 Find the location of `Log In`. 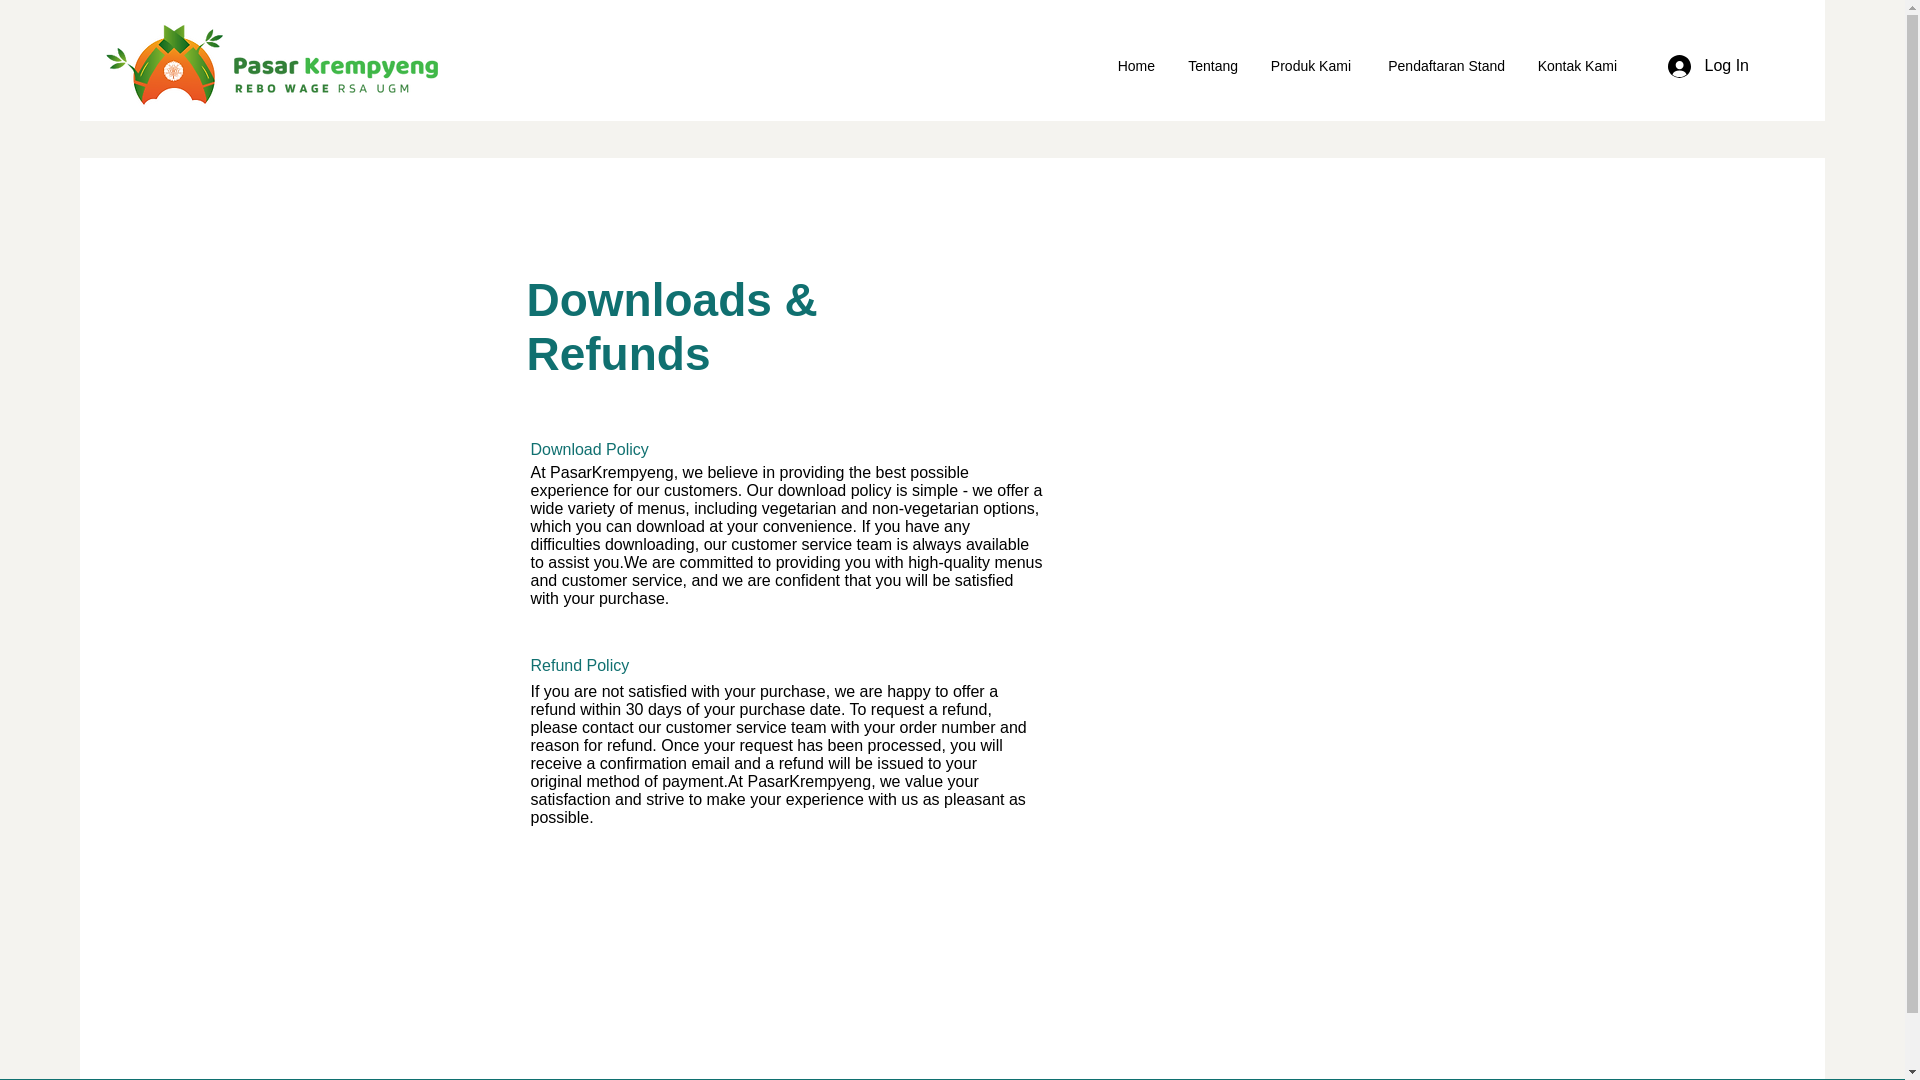

Log In is located at coordinates (1708, 65).